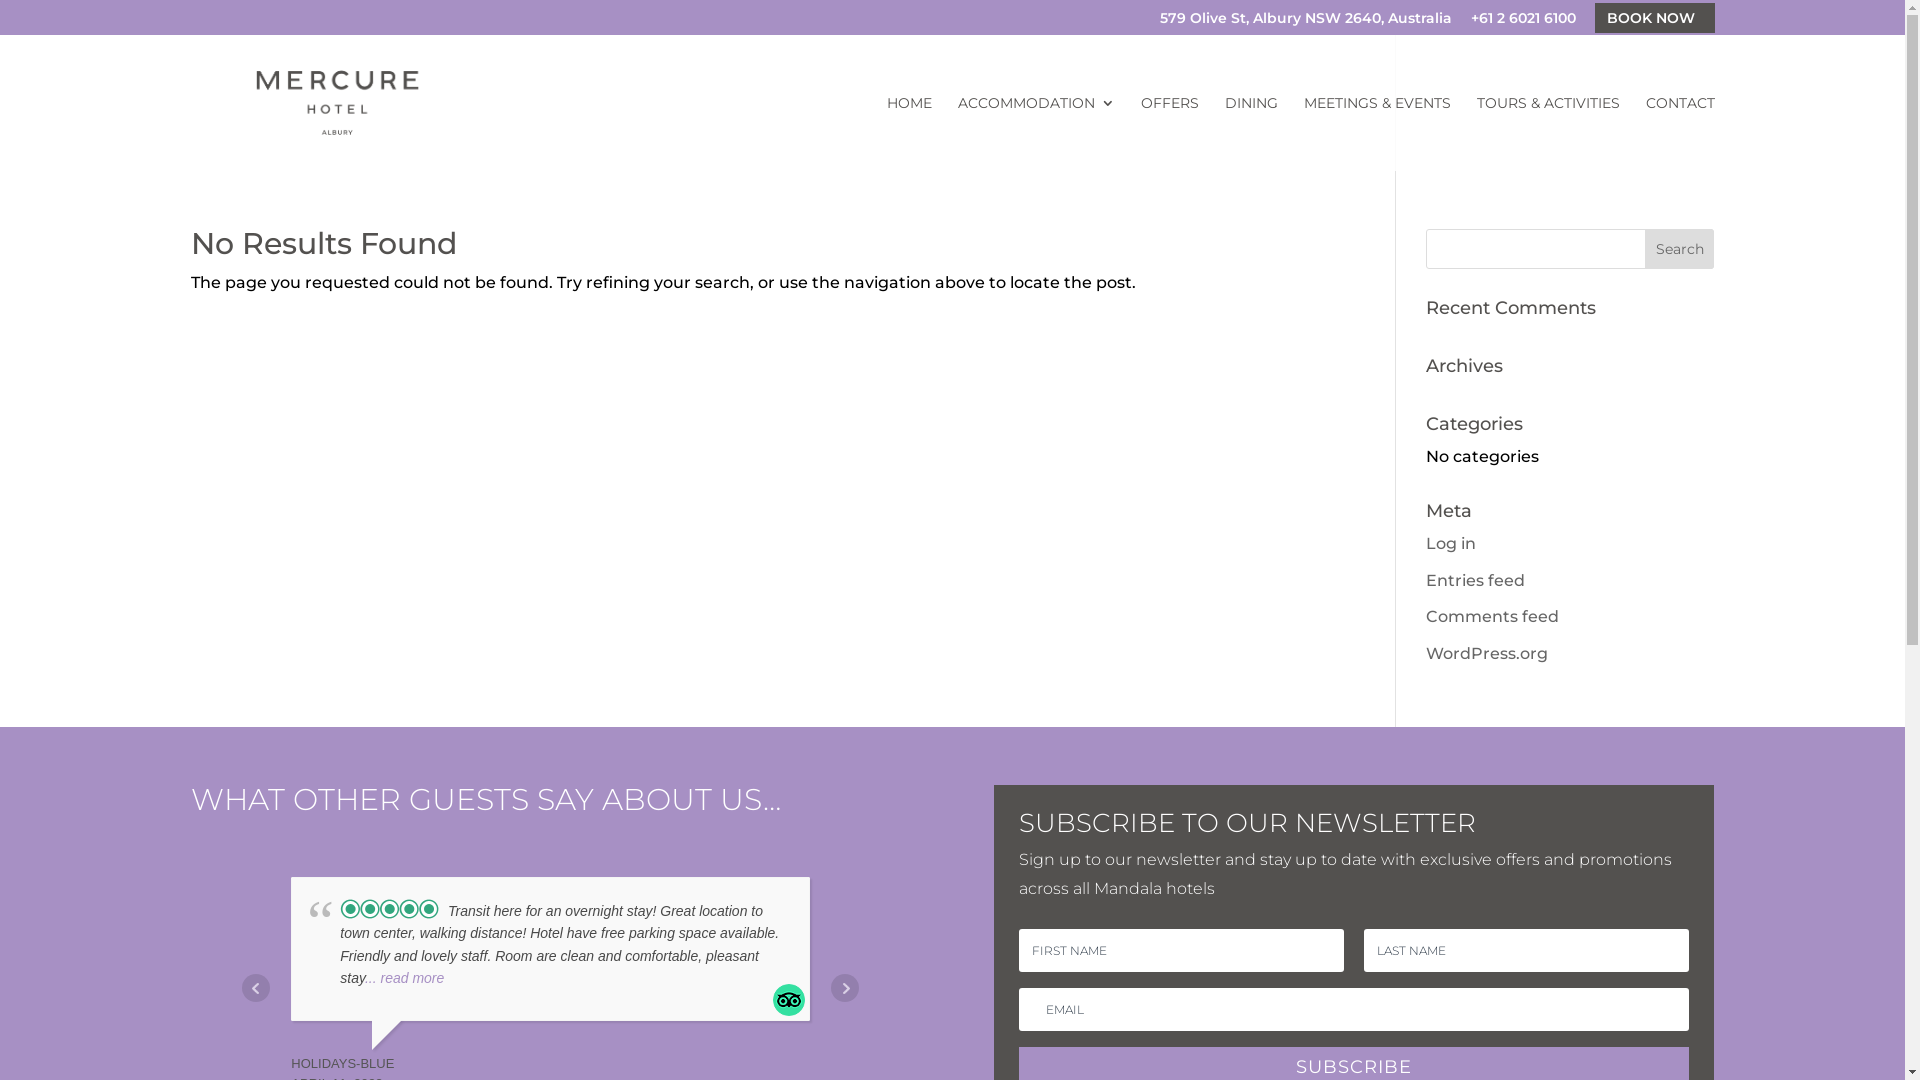 Image resolution: width=1920 pixels, height=1080 pixels. Describe the element at coordinates (1680, 134) in the screenshot. I see `CONTACT` at that location.